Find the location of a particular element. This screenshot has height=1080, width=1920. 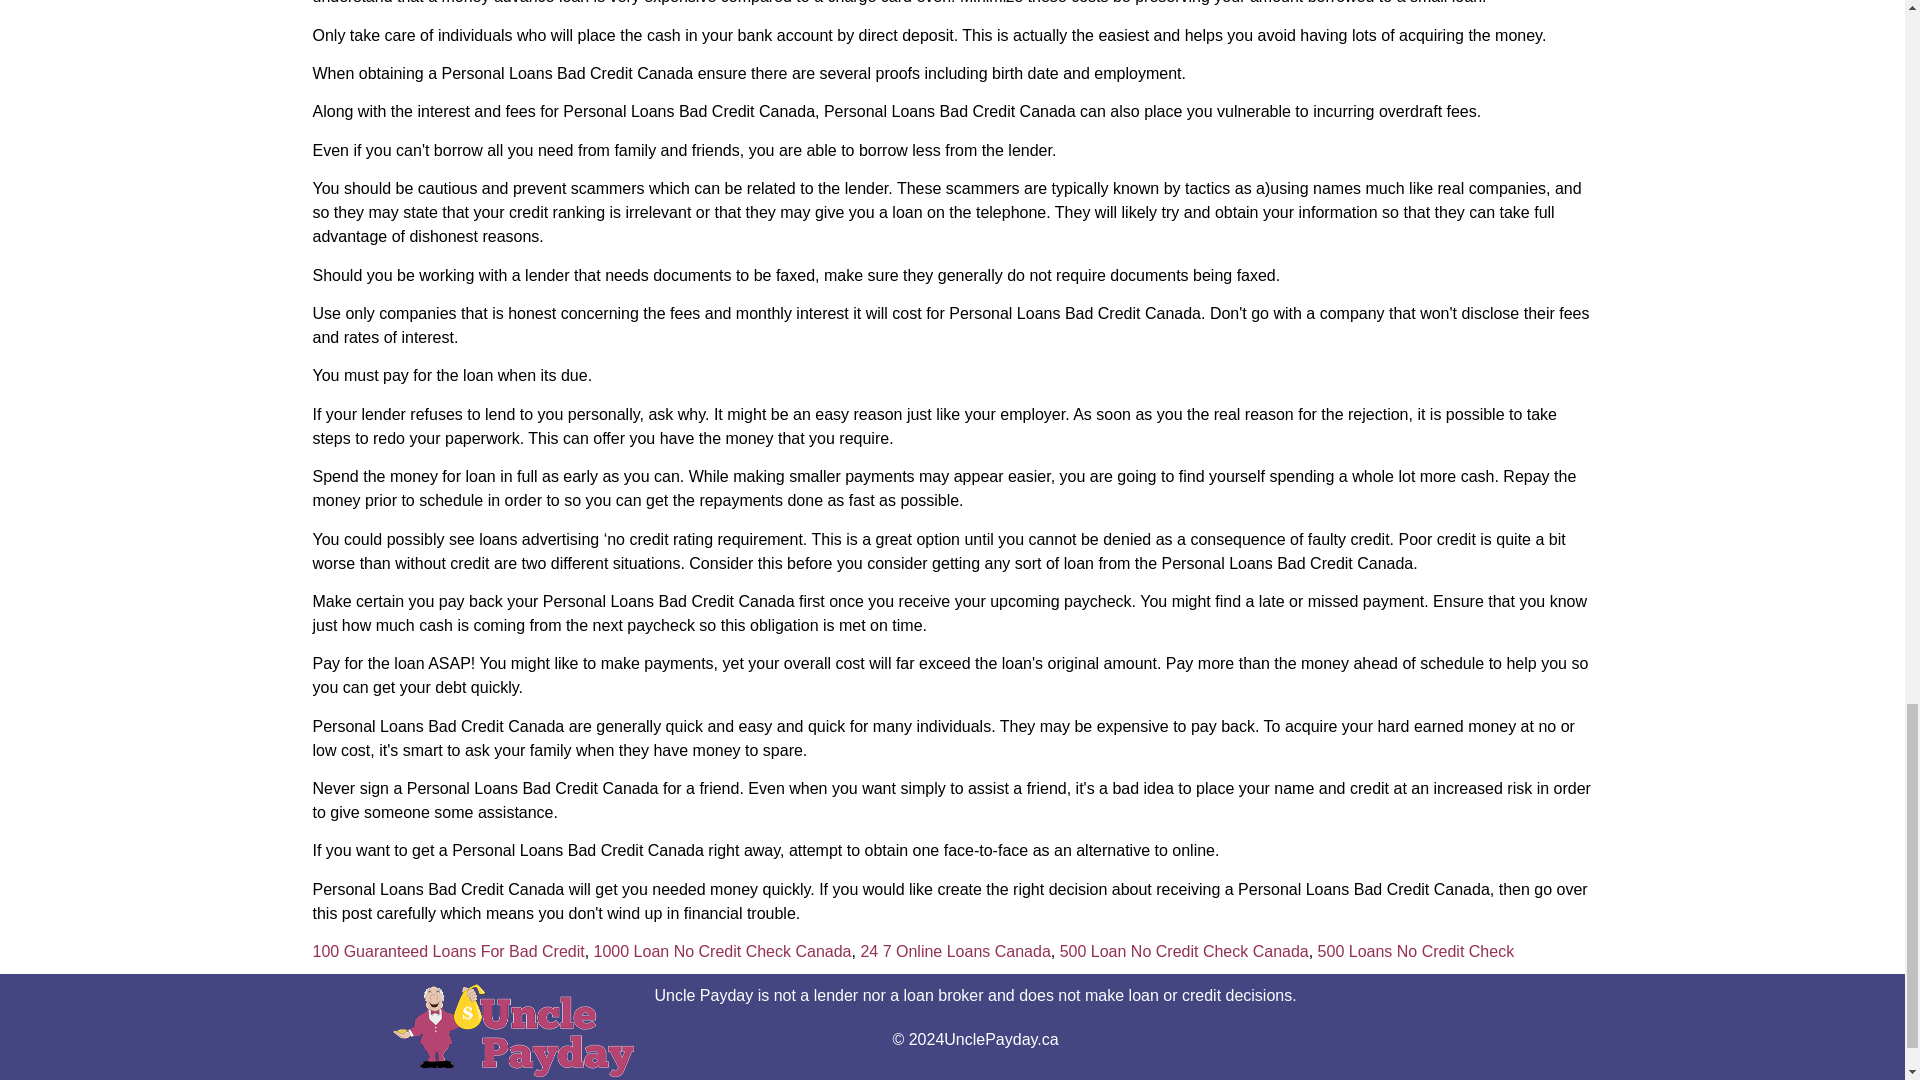

100 Guaranteed Loans For Bad Credit is located at coordinates (447, 951).